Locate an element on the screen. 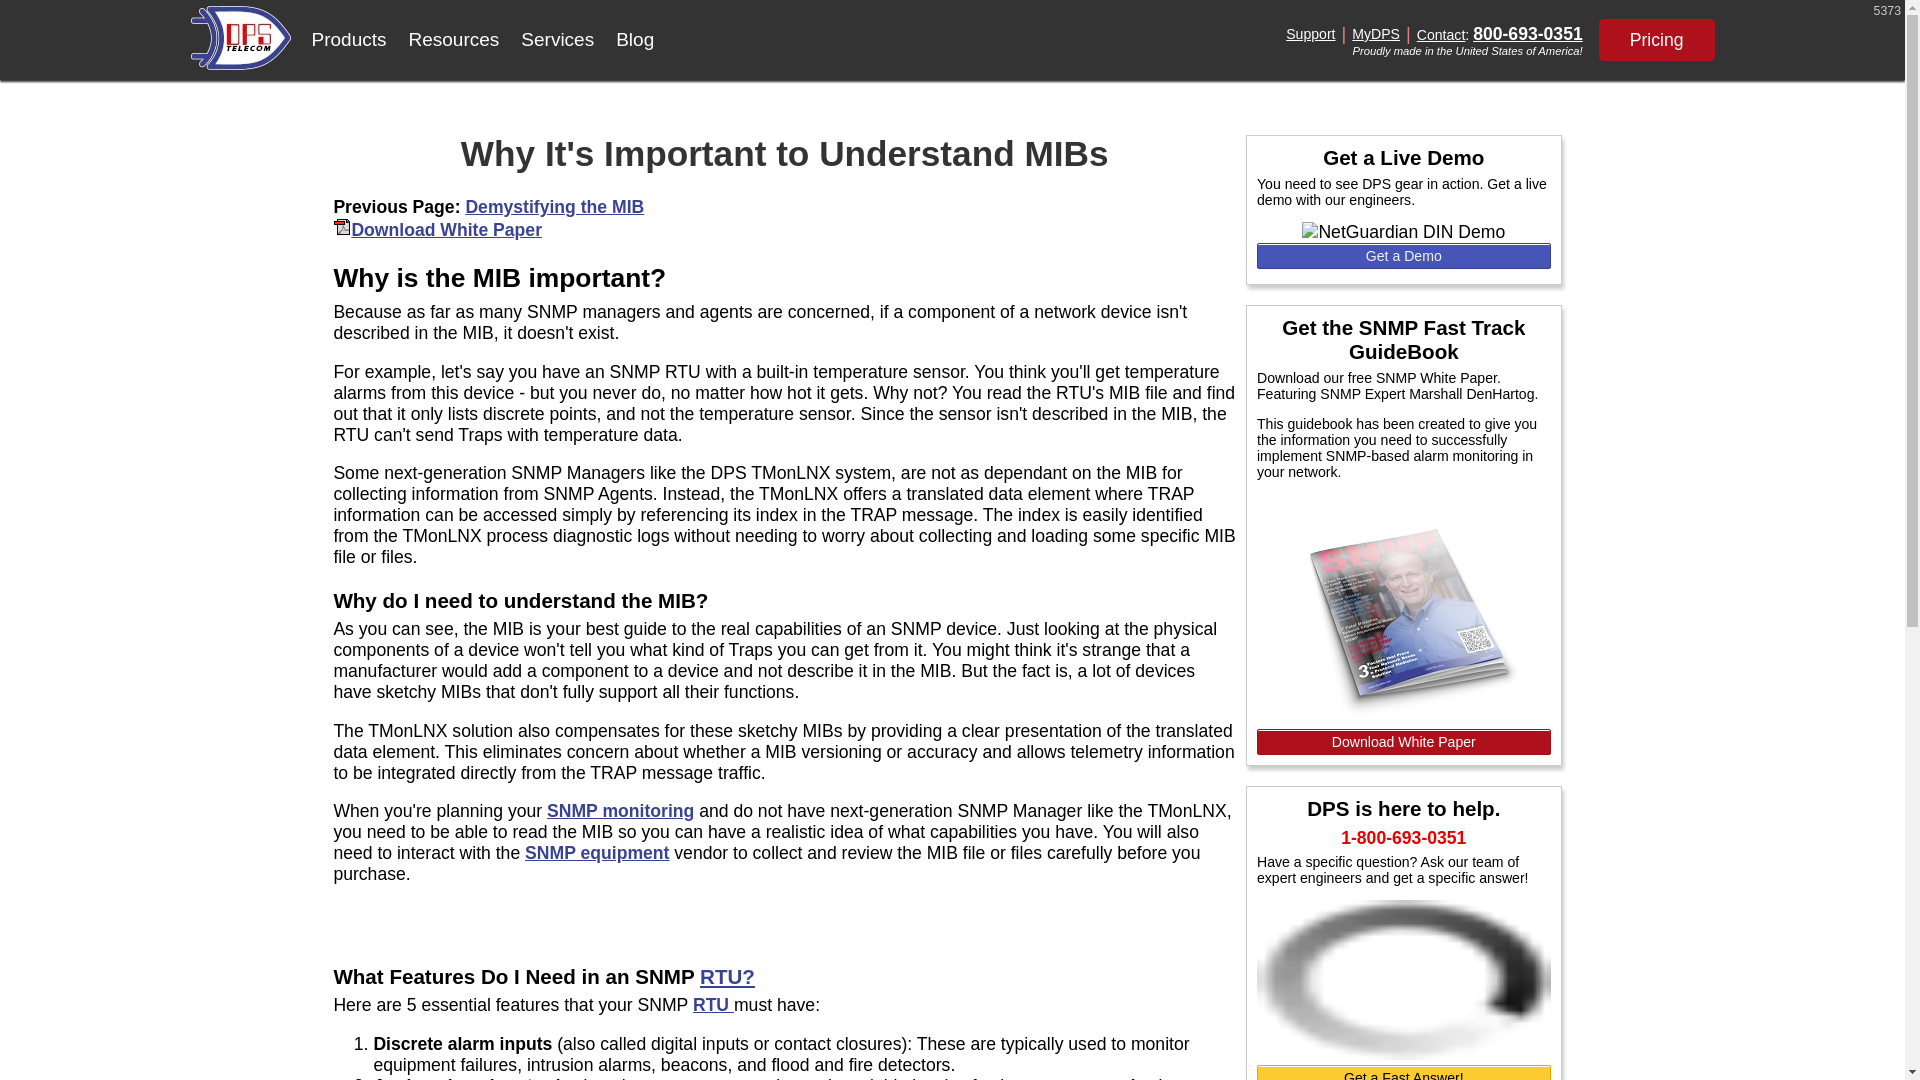 Image resolution: width=1920 pixels, height=1080 pixels. Products is located at coordinates (348, 40).